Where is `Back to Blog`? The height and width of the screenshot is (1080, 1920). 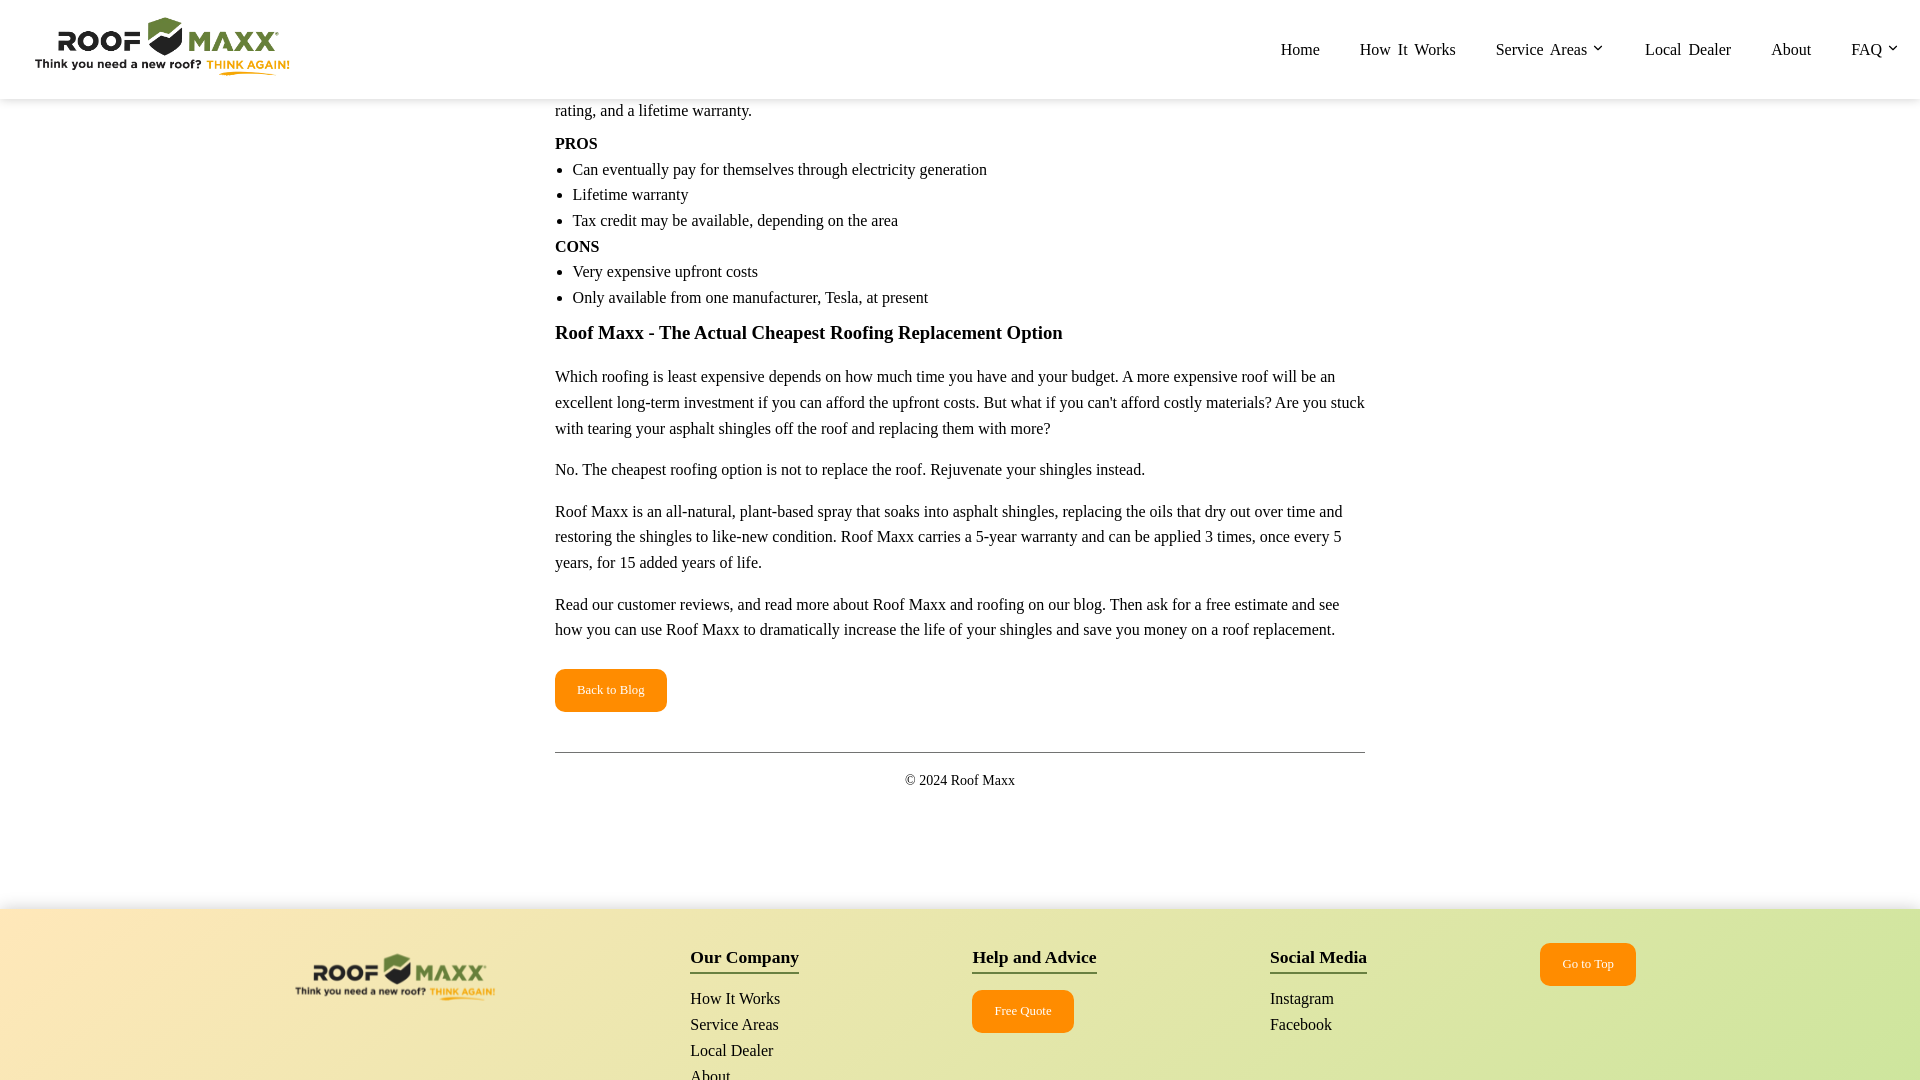
Back to Blog is located at coordinates (610, 690).